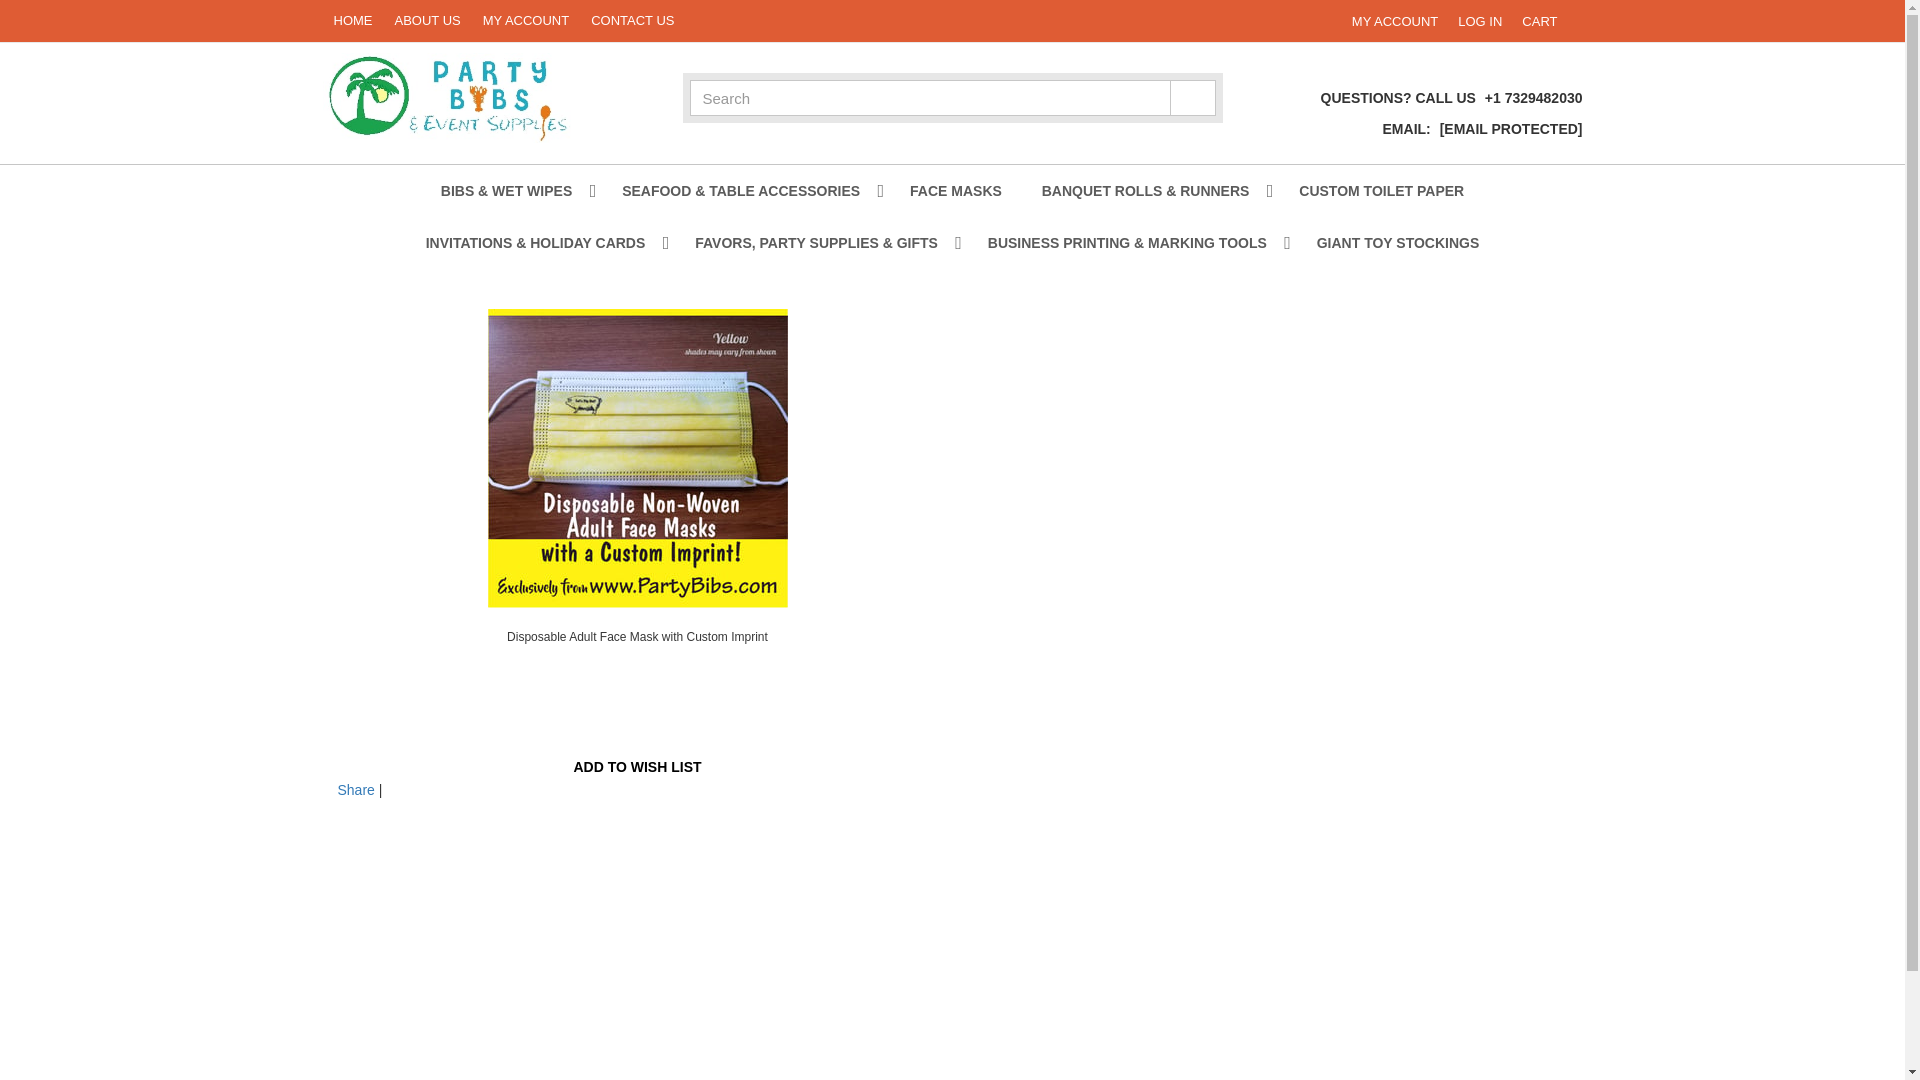 The height and width of the screenshot is (1080, 1920). Describe the element at coordinates (638, 458) in the screenshot. I see `MY ACCOUNT` at that location.